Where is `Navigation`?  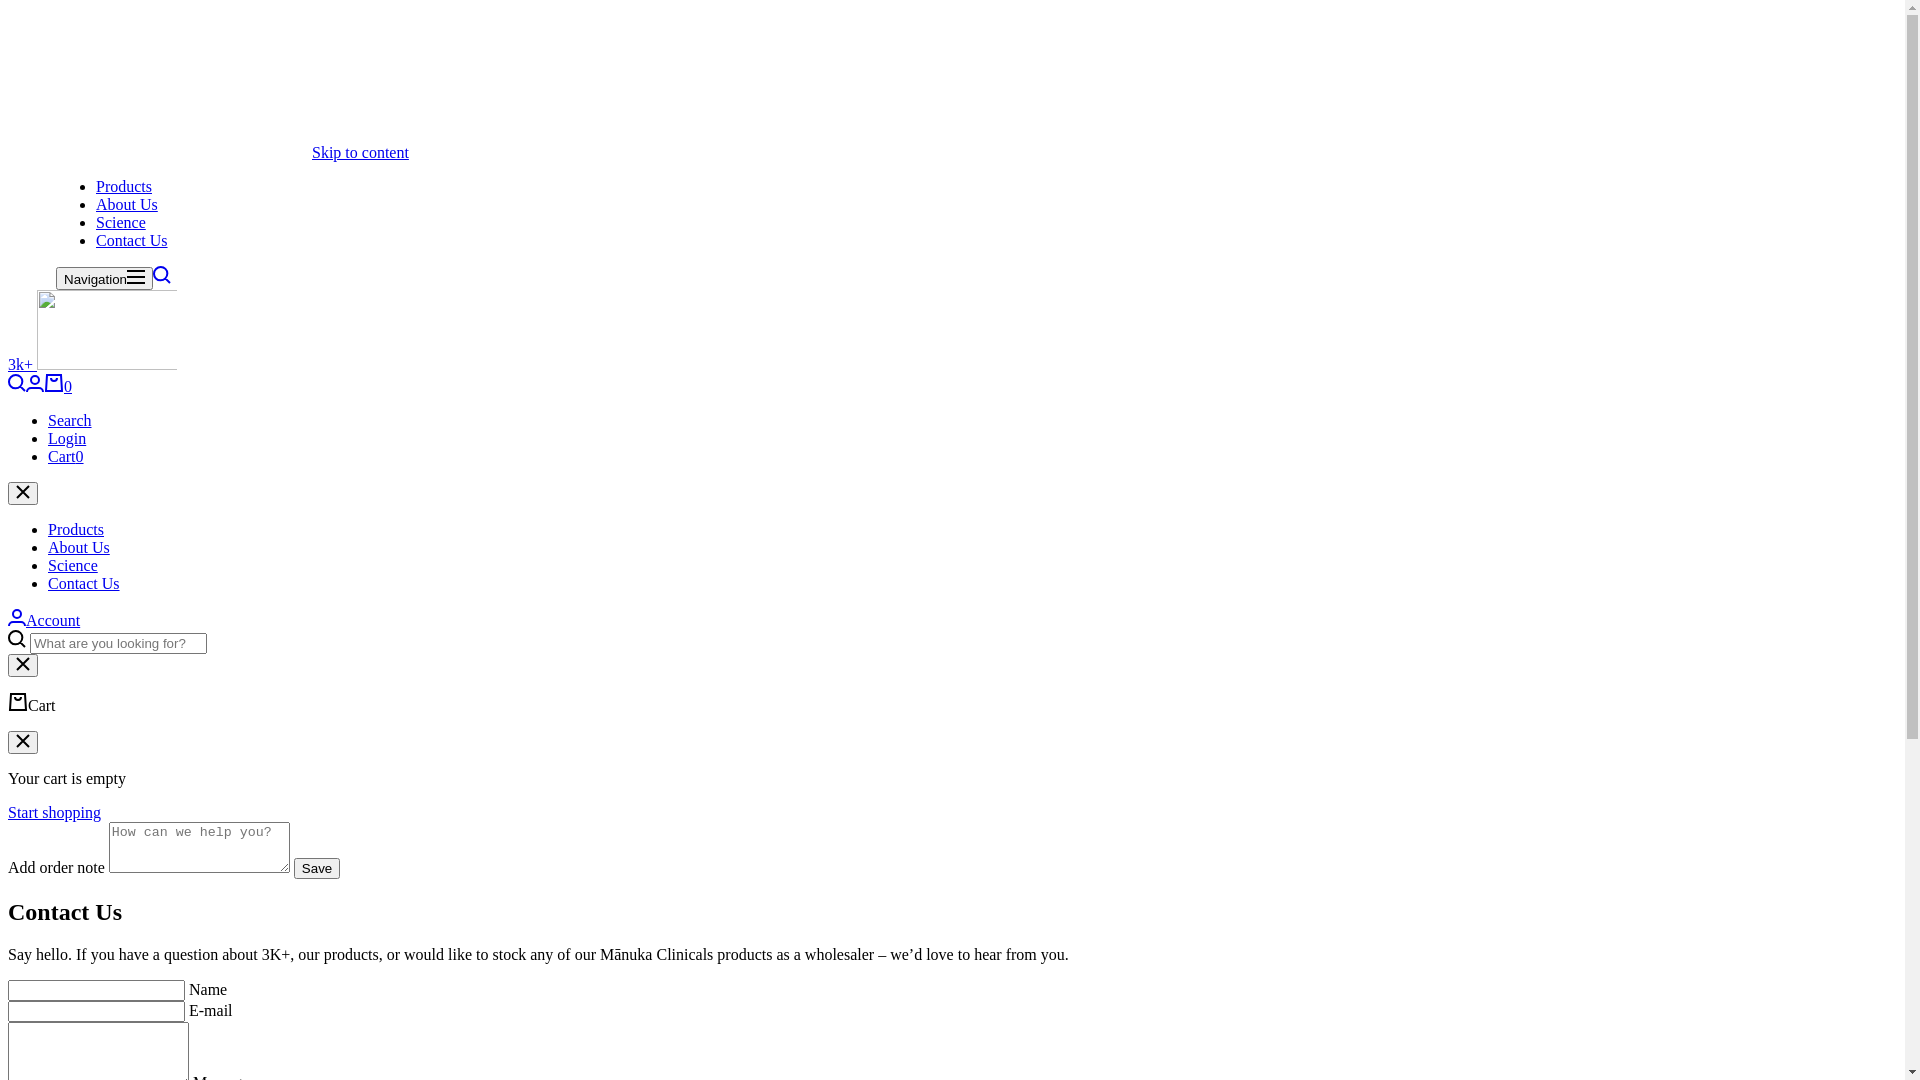
Navigation is located at coordinates (104, 278).